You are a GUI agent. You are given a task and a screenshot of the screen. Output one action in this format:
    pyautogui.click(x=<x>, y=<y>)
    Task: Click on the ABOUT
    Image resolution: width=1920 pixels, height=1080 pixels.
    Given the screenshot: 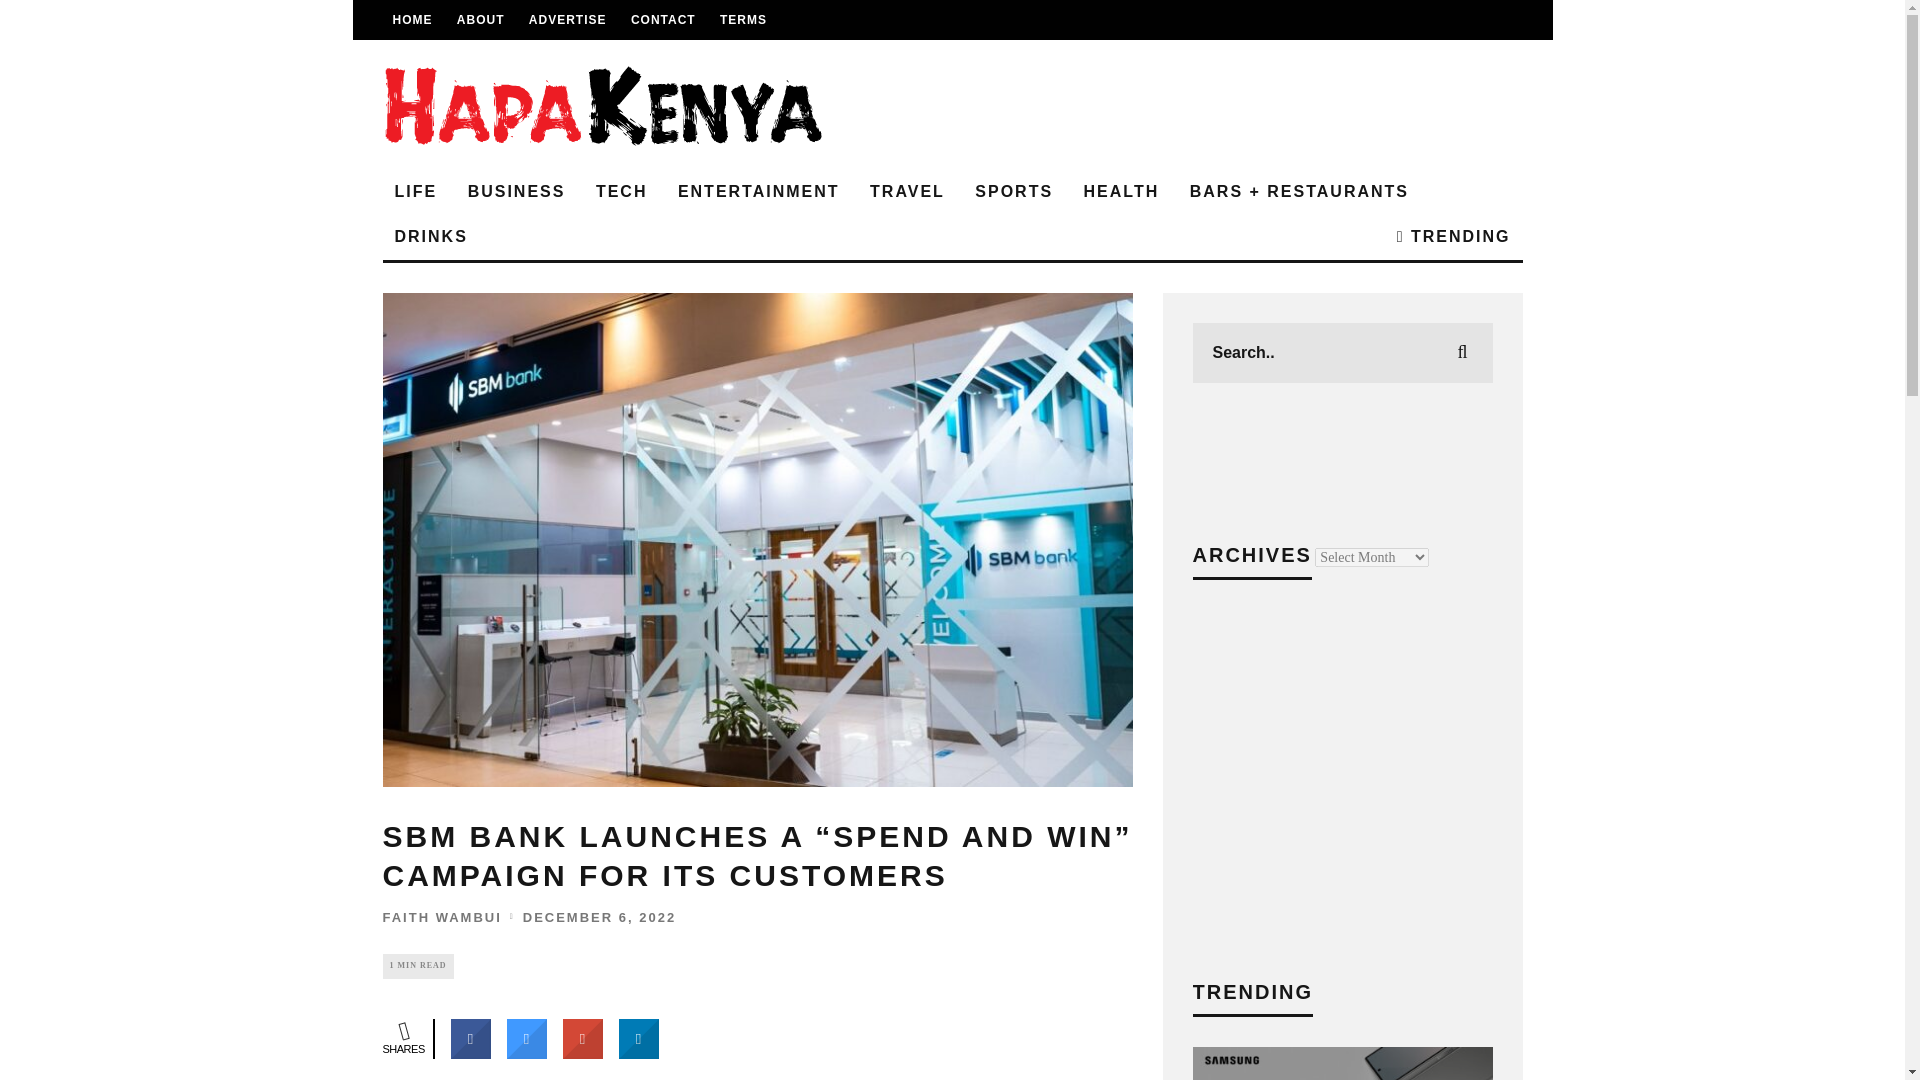 What is the action you would take?
    pyautogui.click(x=480, y=20)
    